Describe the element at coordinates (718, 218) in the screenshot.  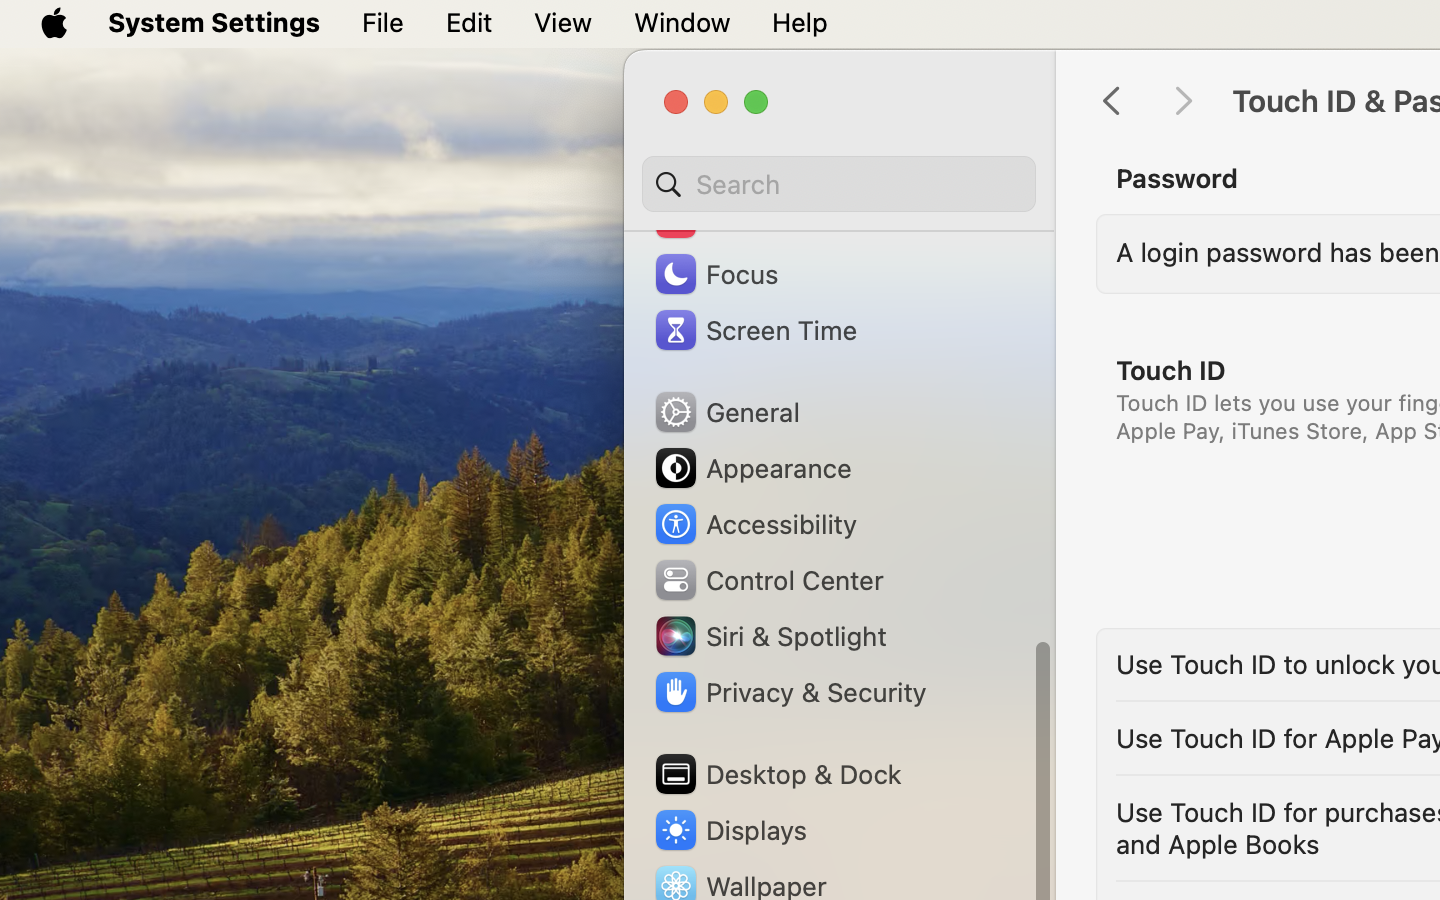
I see `Sound` at that location.